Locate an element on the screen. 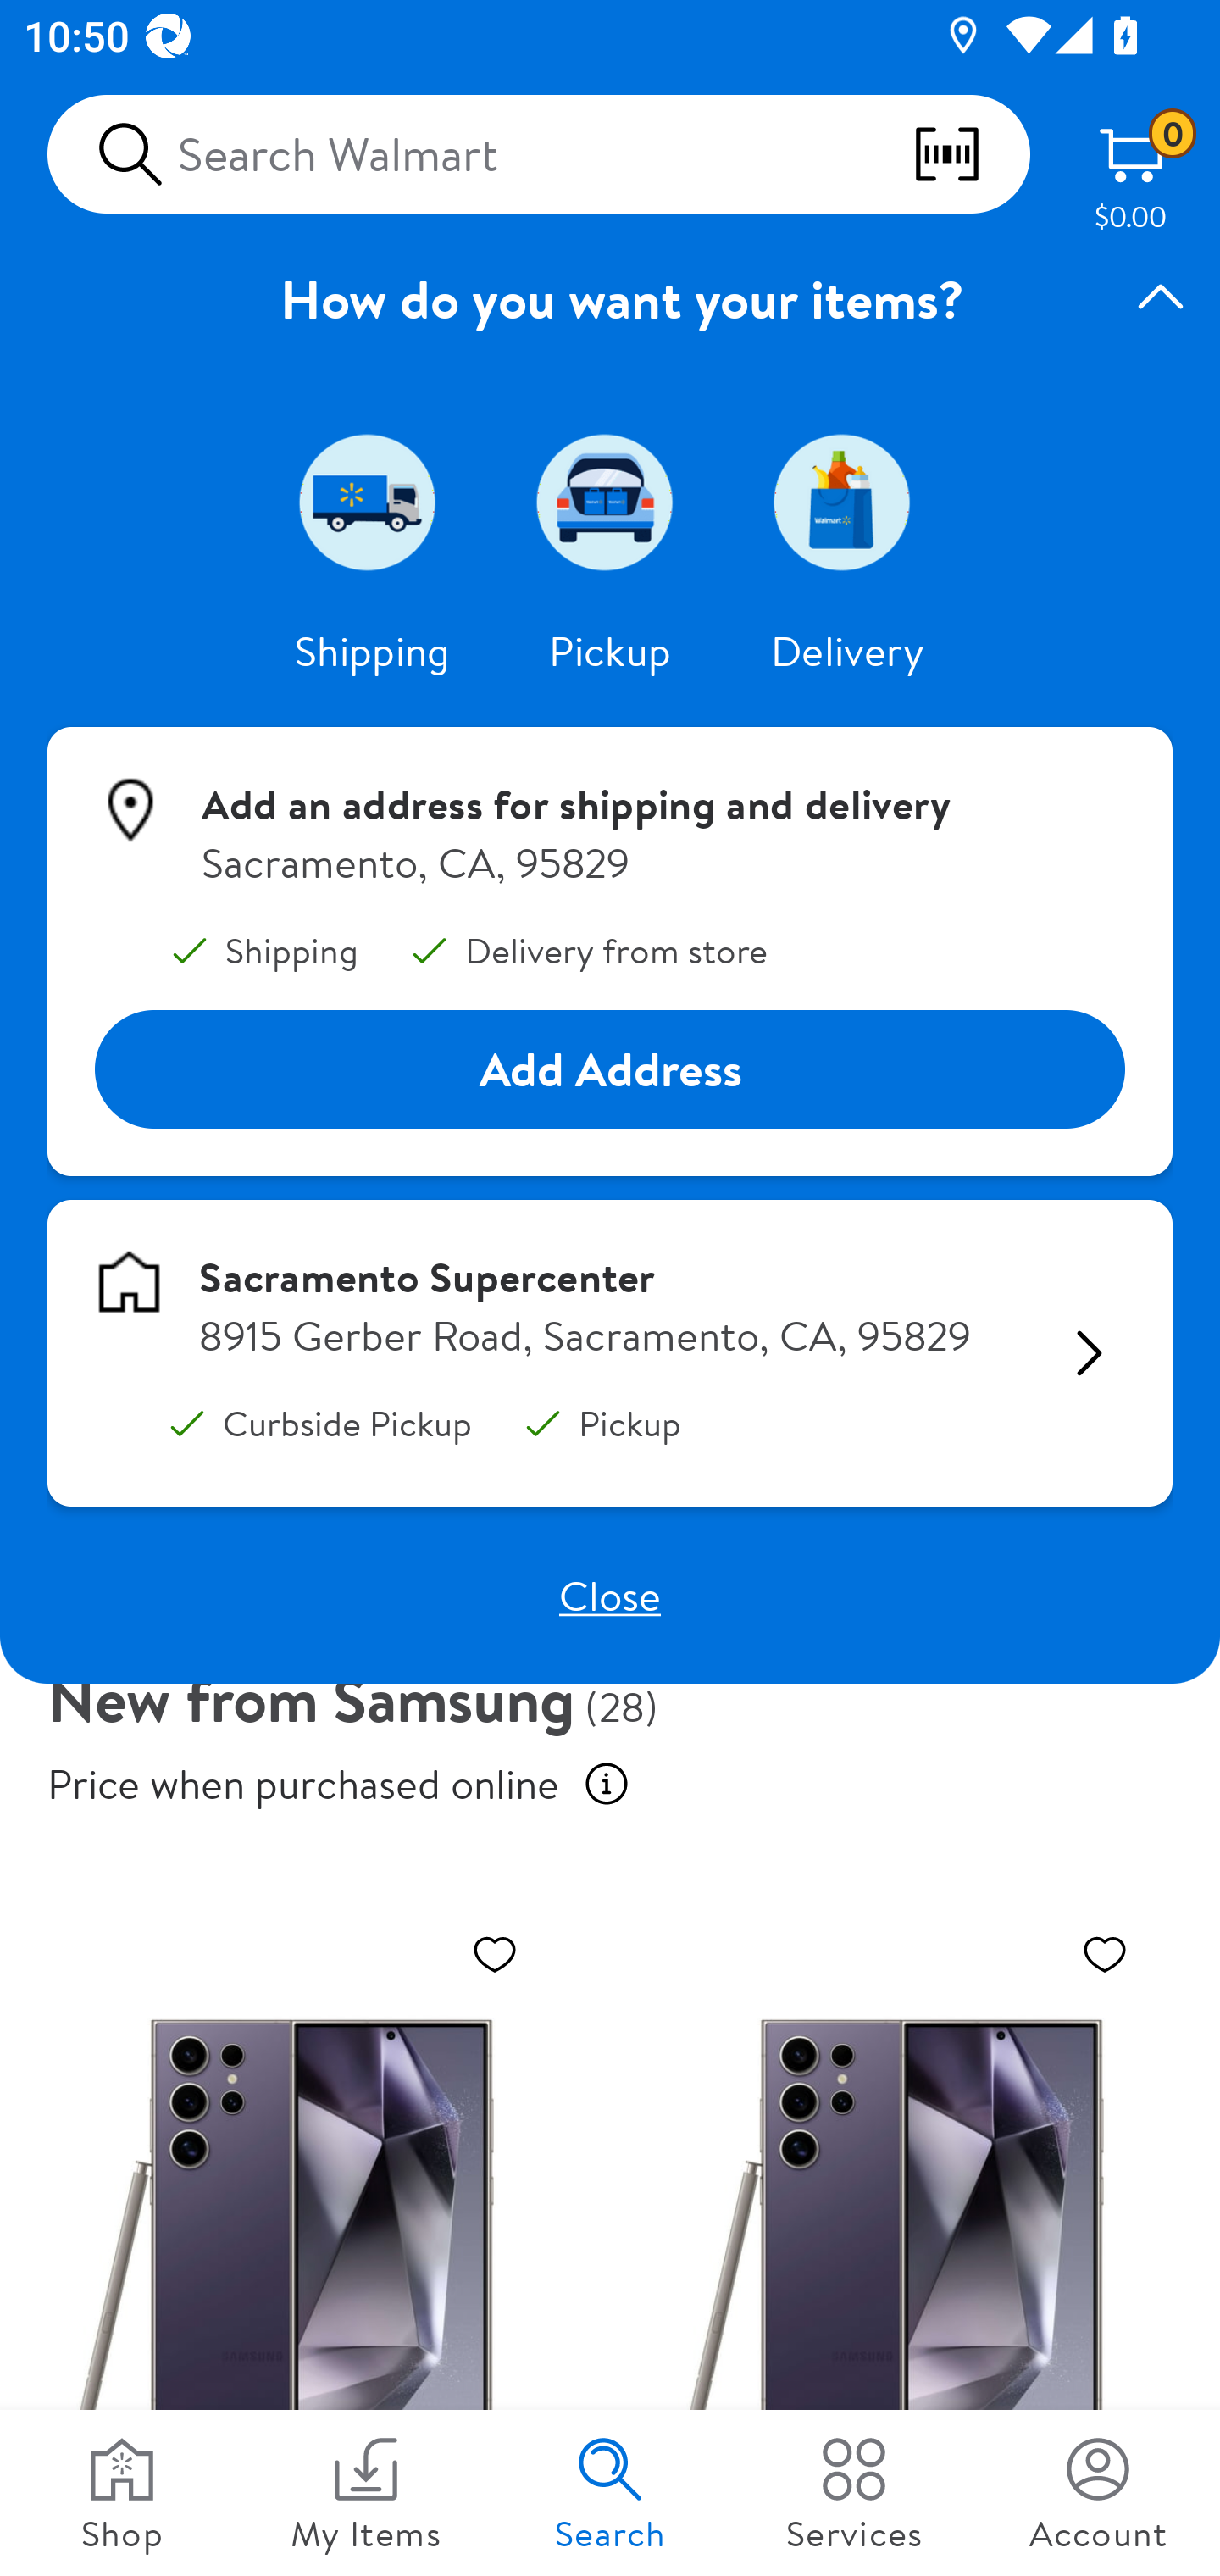 The image size is (1220, 2576). scan barcodes qr codes and more is located at coordinates (970, 154).